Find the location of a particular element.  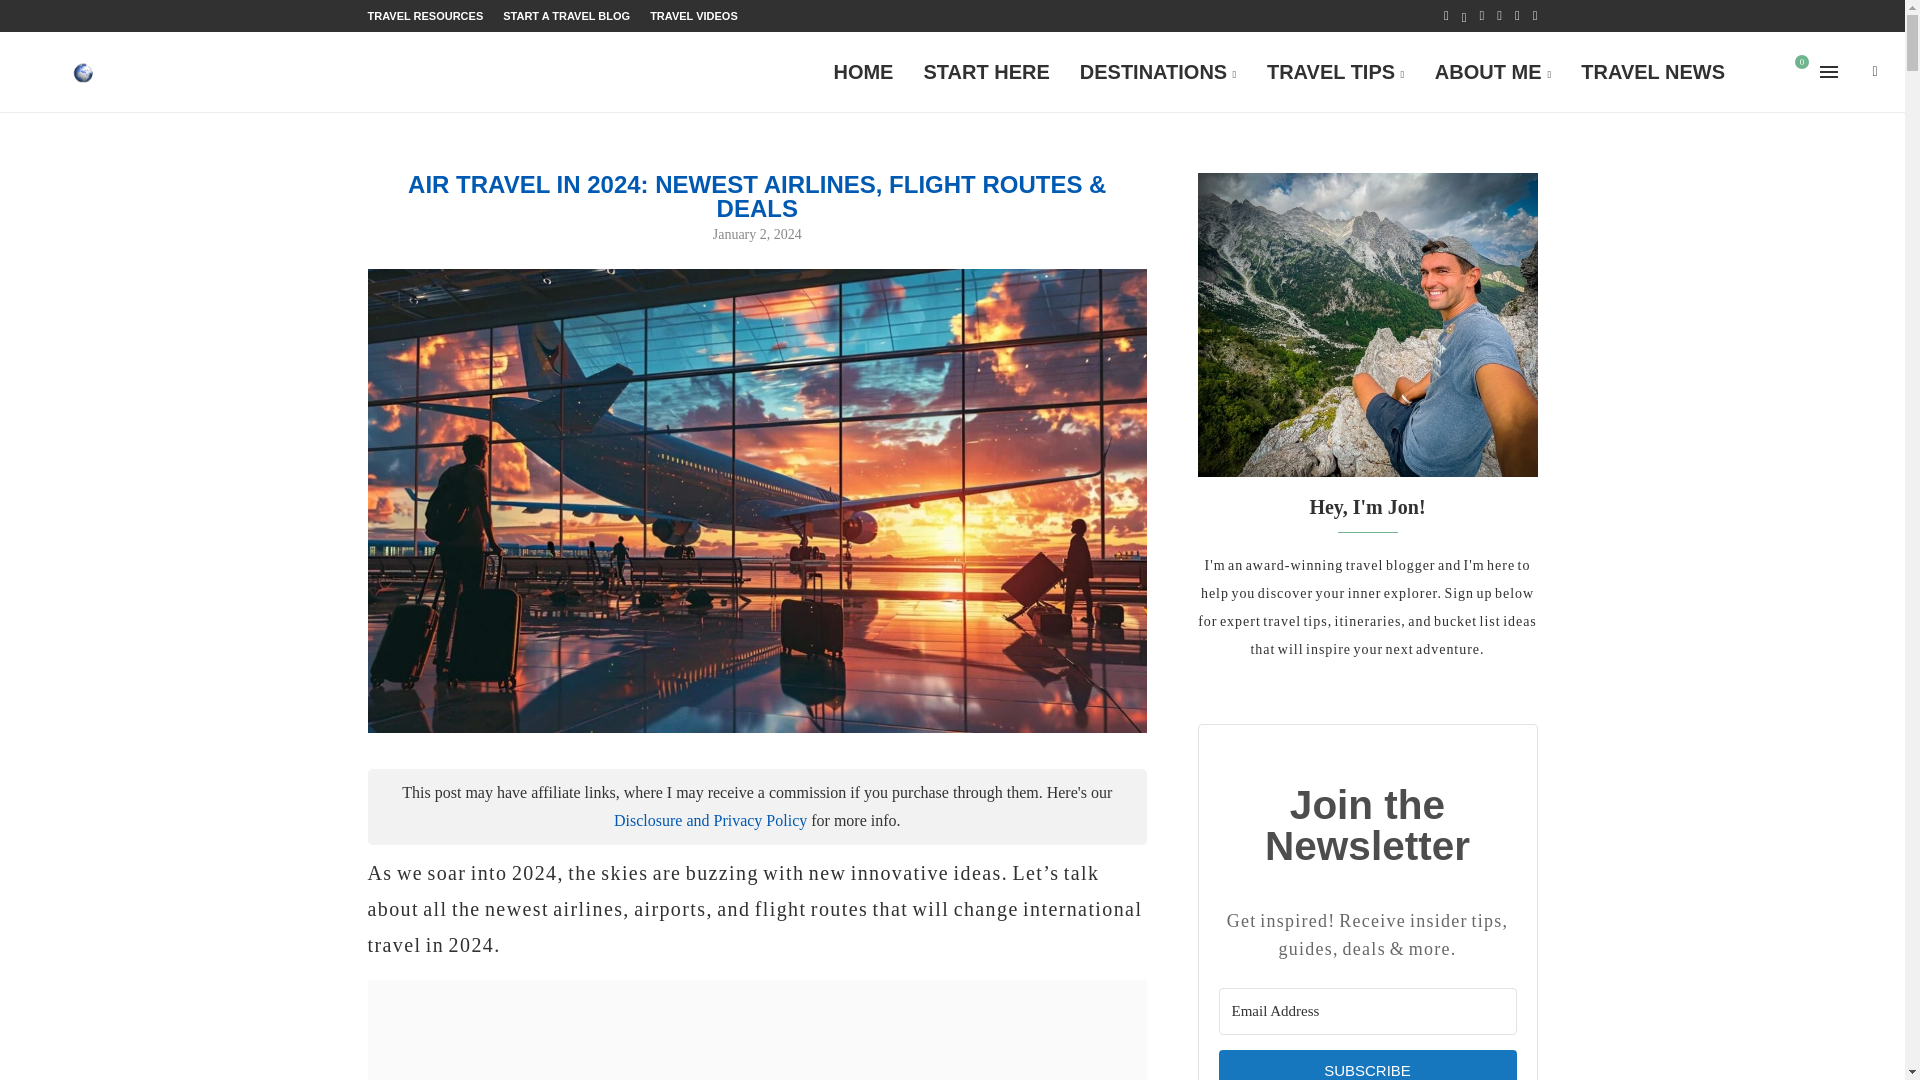

ABOUT ME is located at coordinates (1493, 72).